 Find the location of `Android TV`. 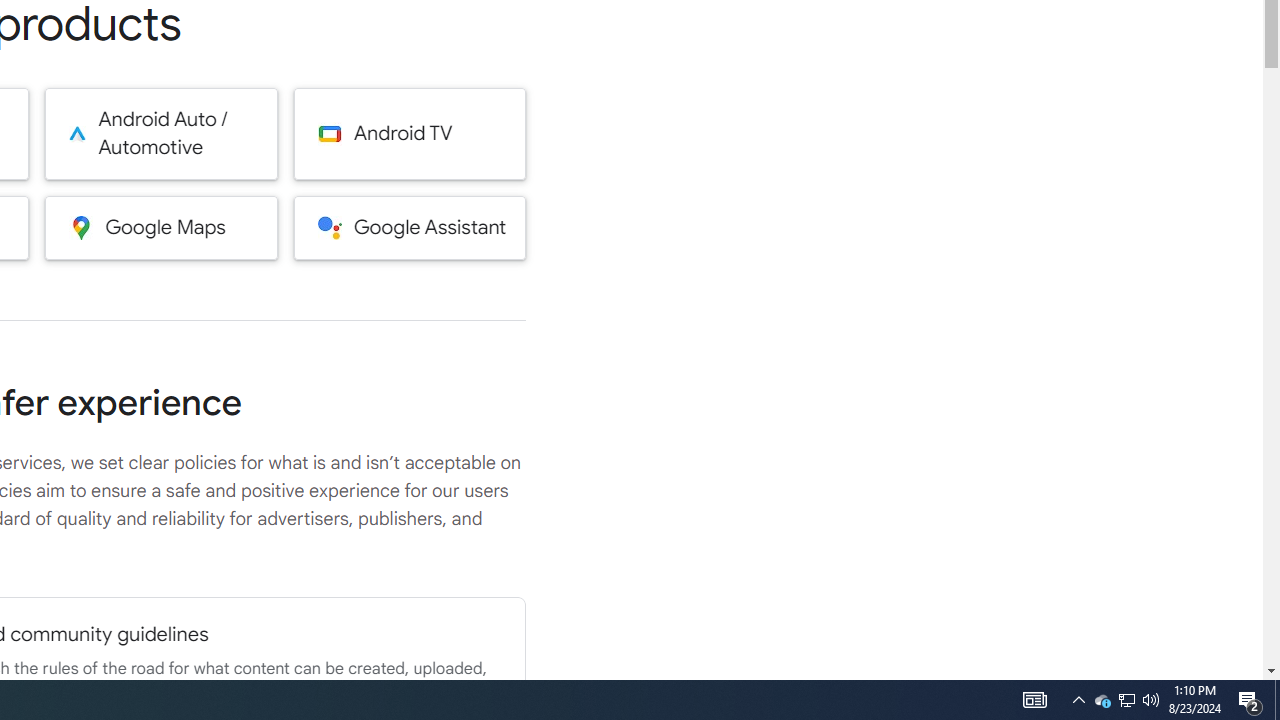

Android TV is located at coordinates (410, 134).